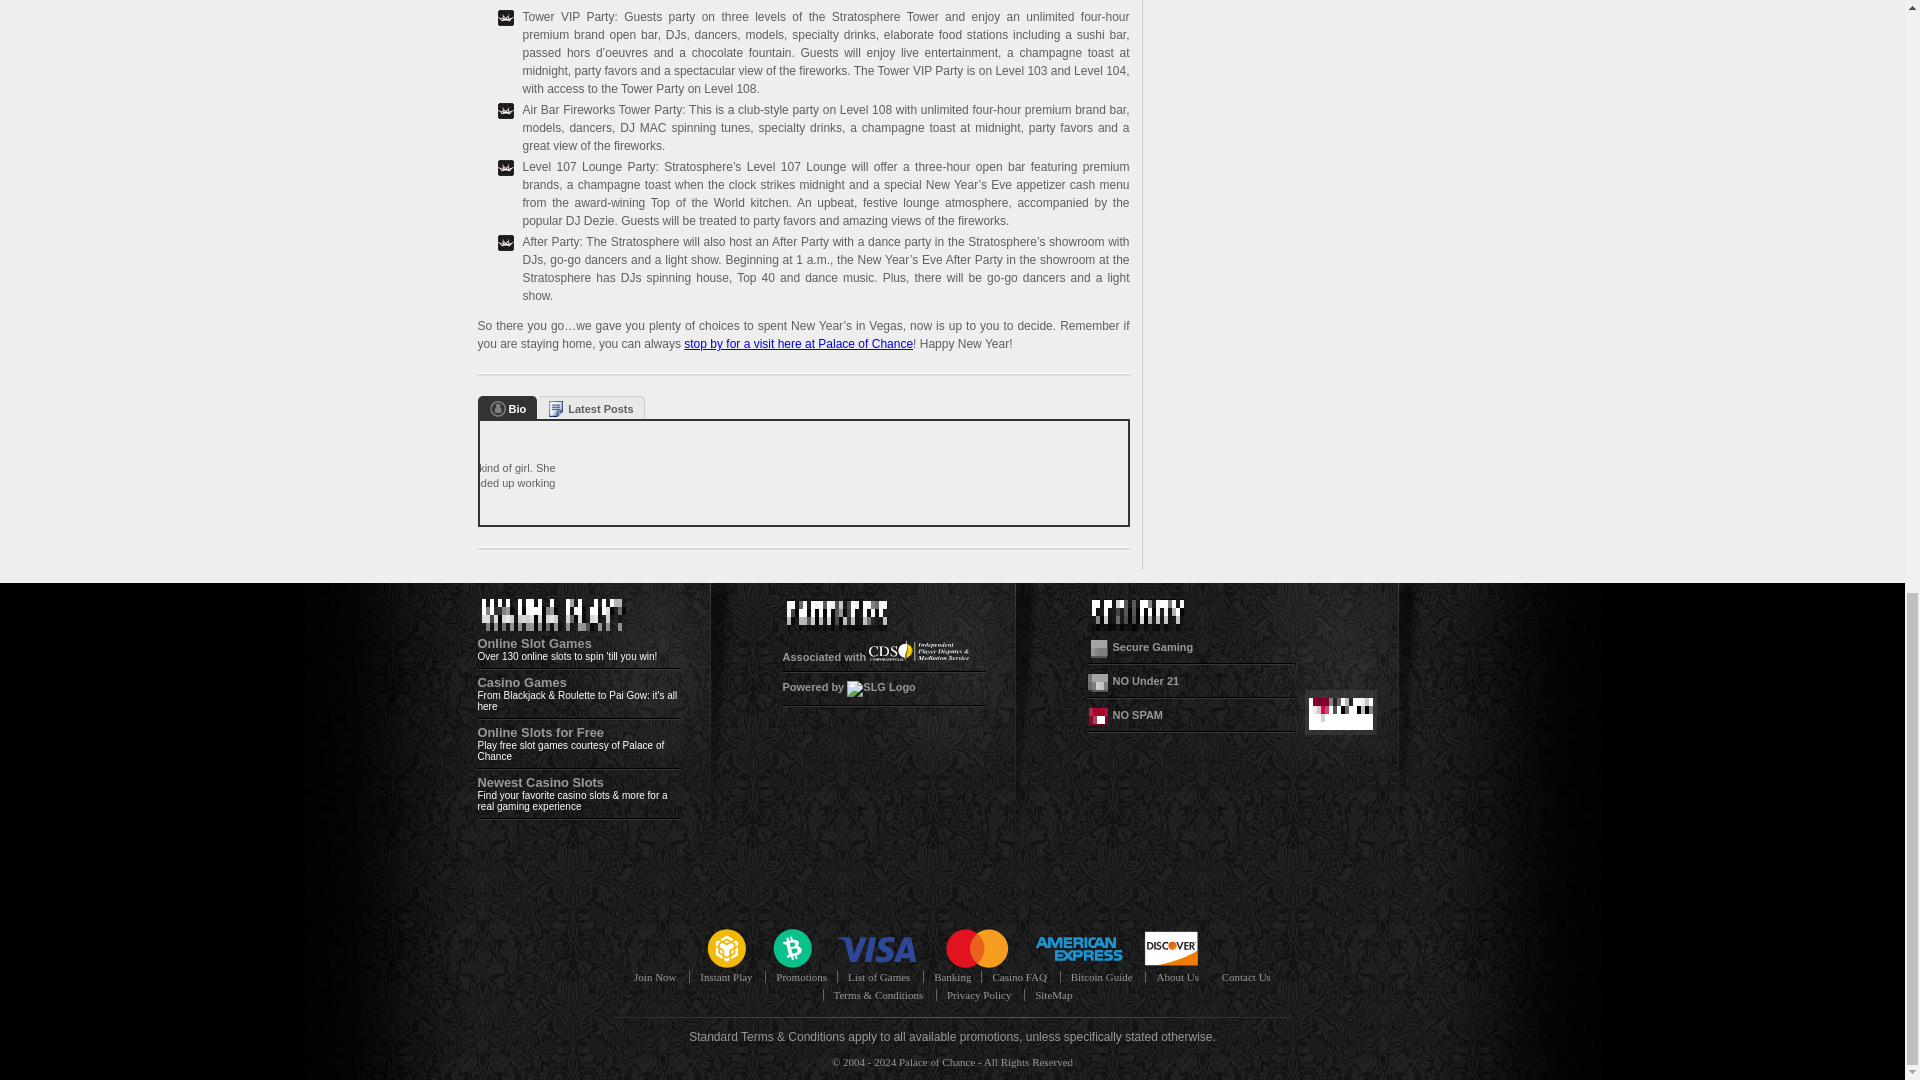  Describe the element at coordinates (726, 976) in the screenshot. I see `Instant Play` at that location.